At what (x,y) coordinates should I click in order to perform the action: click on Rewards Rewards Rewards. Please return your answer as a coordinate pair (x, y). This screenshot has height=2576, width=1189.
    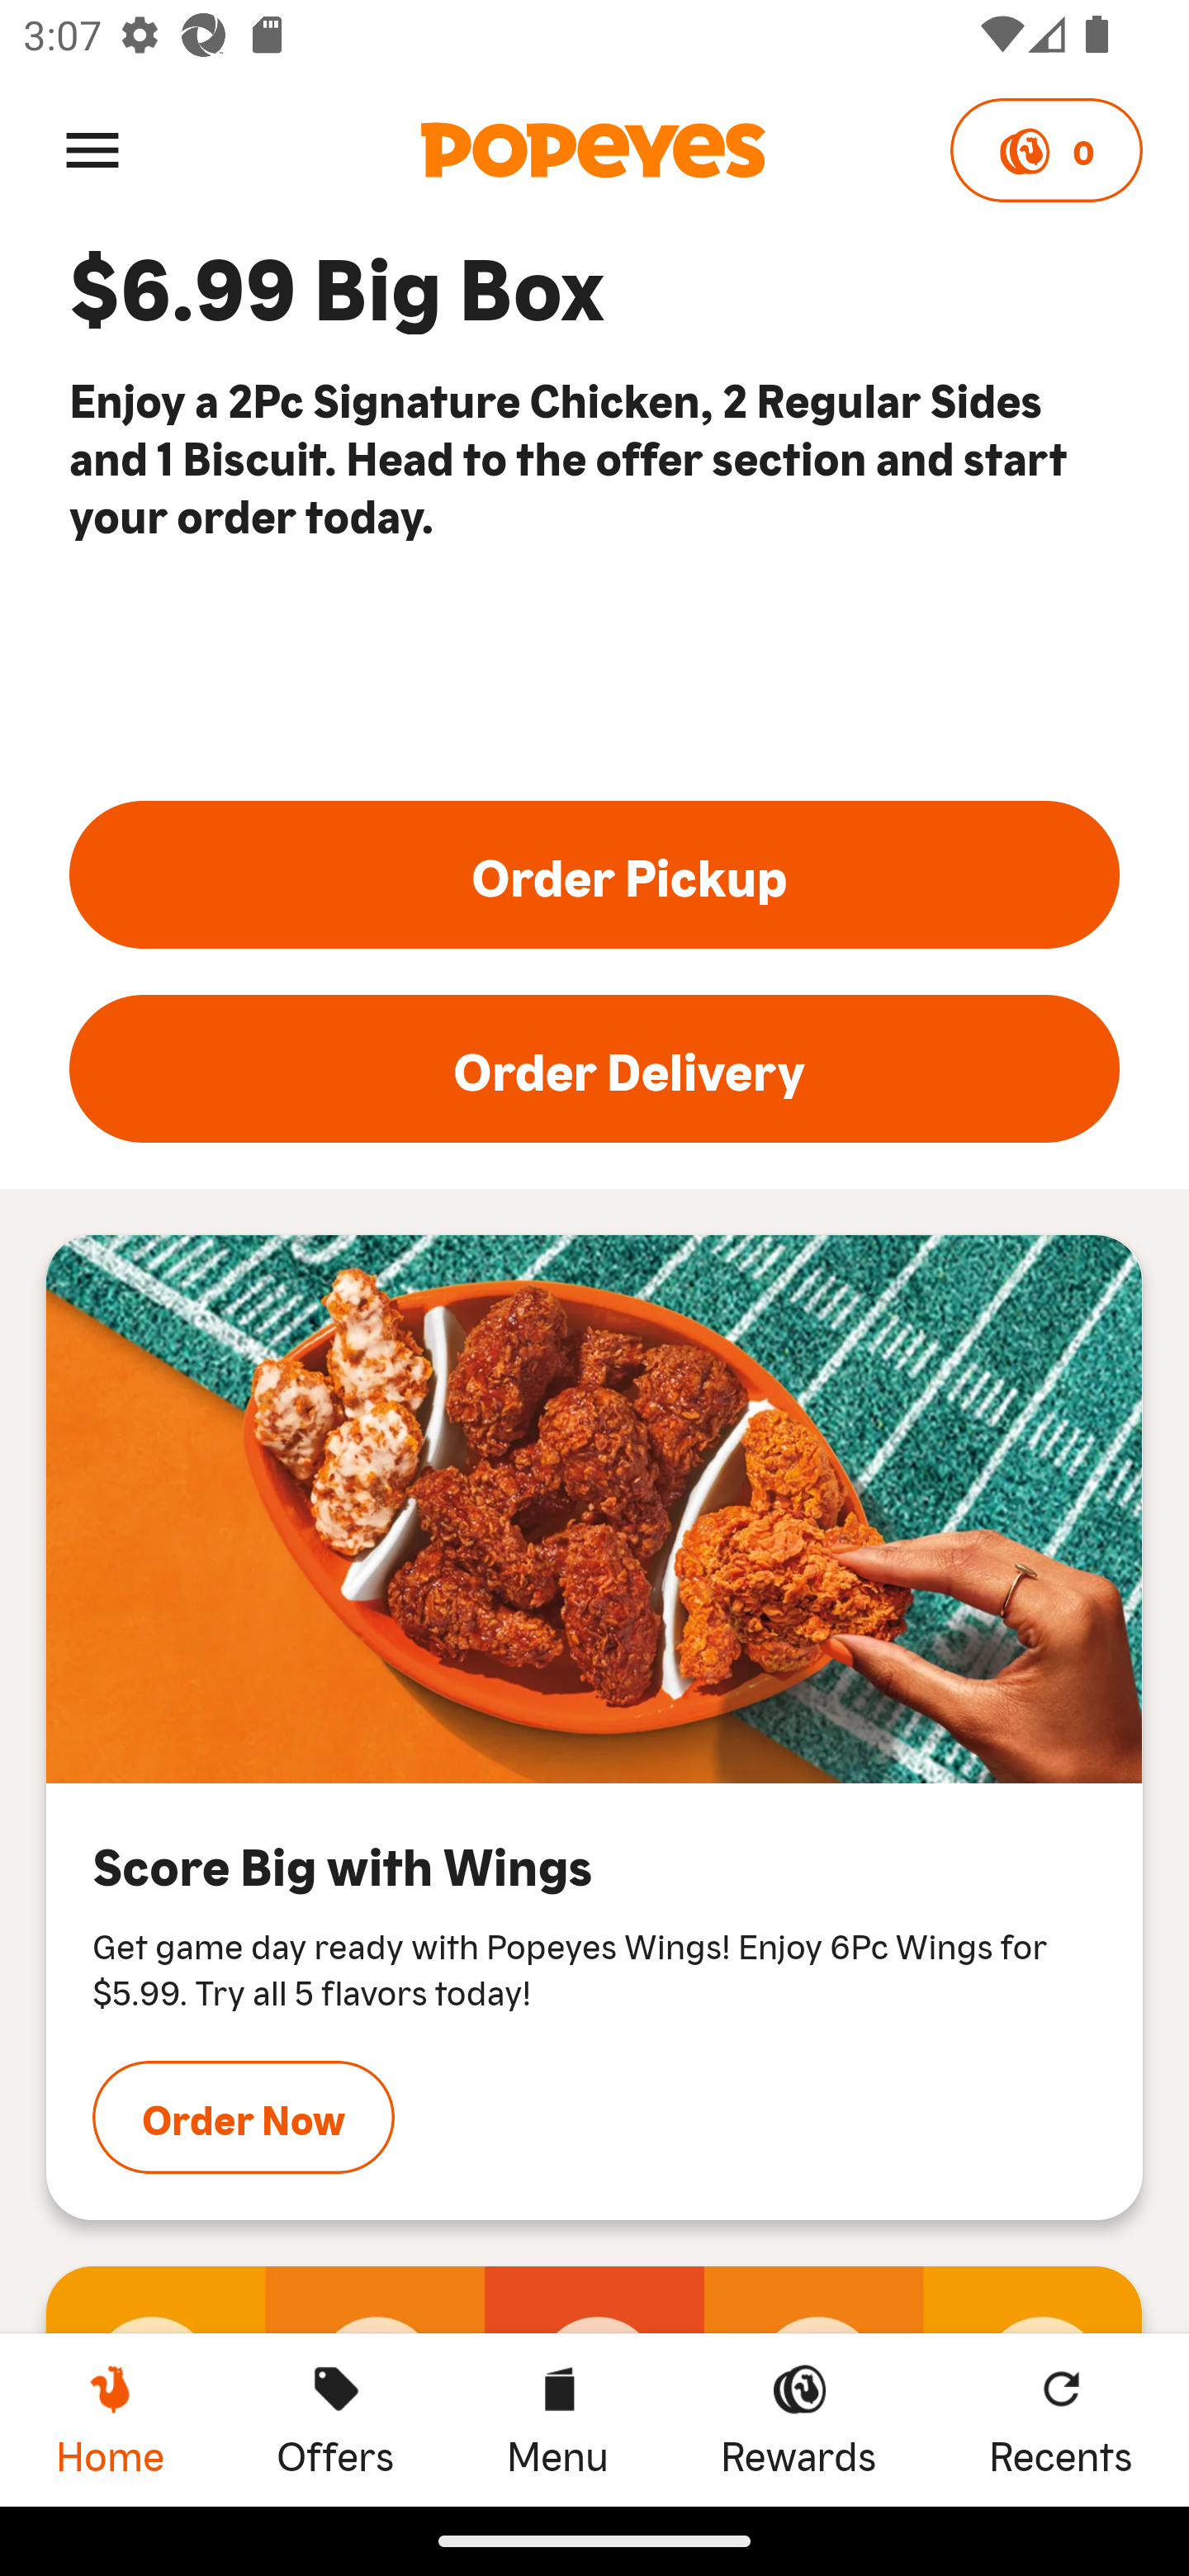
    Looking at the image, I should click on (798, 2419).